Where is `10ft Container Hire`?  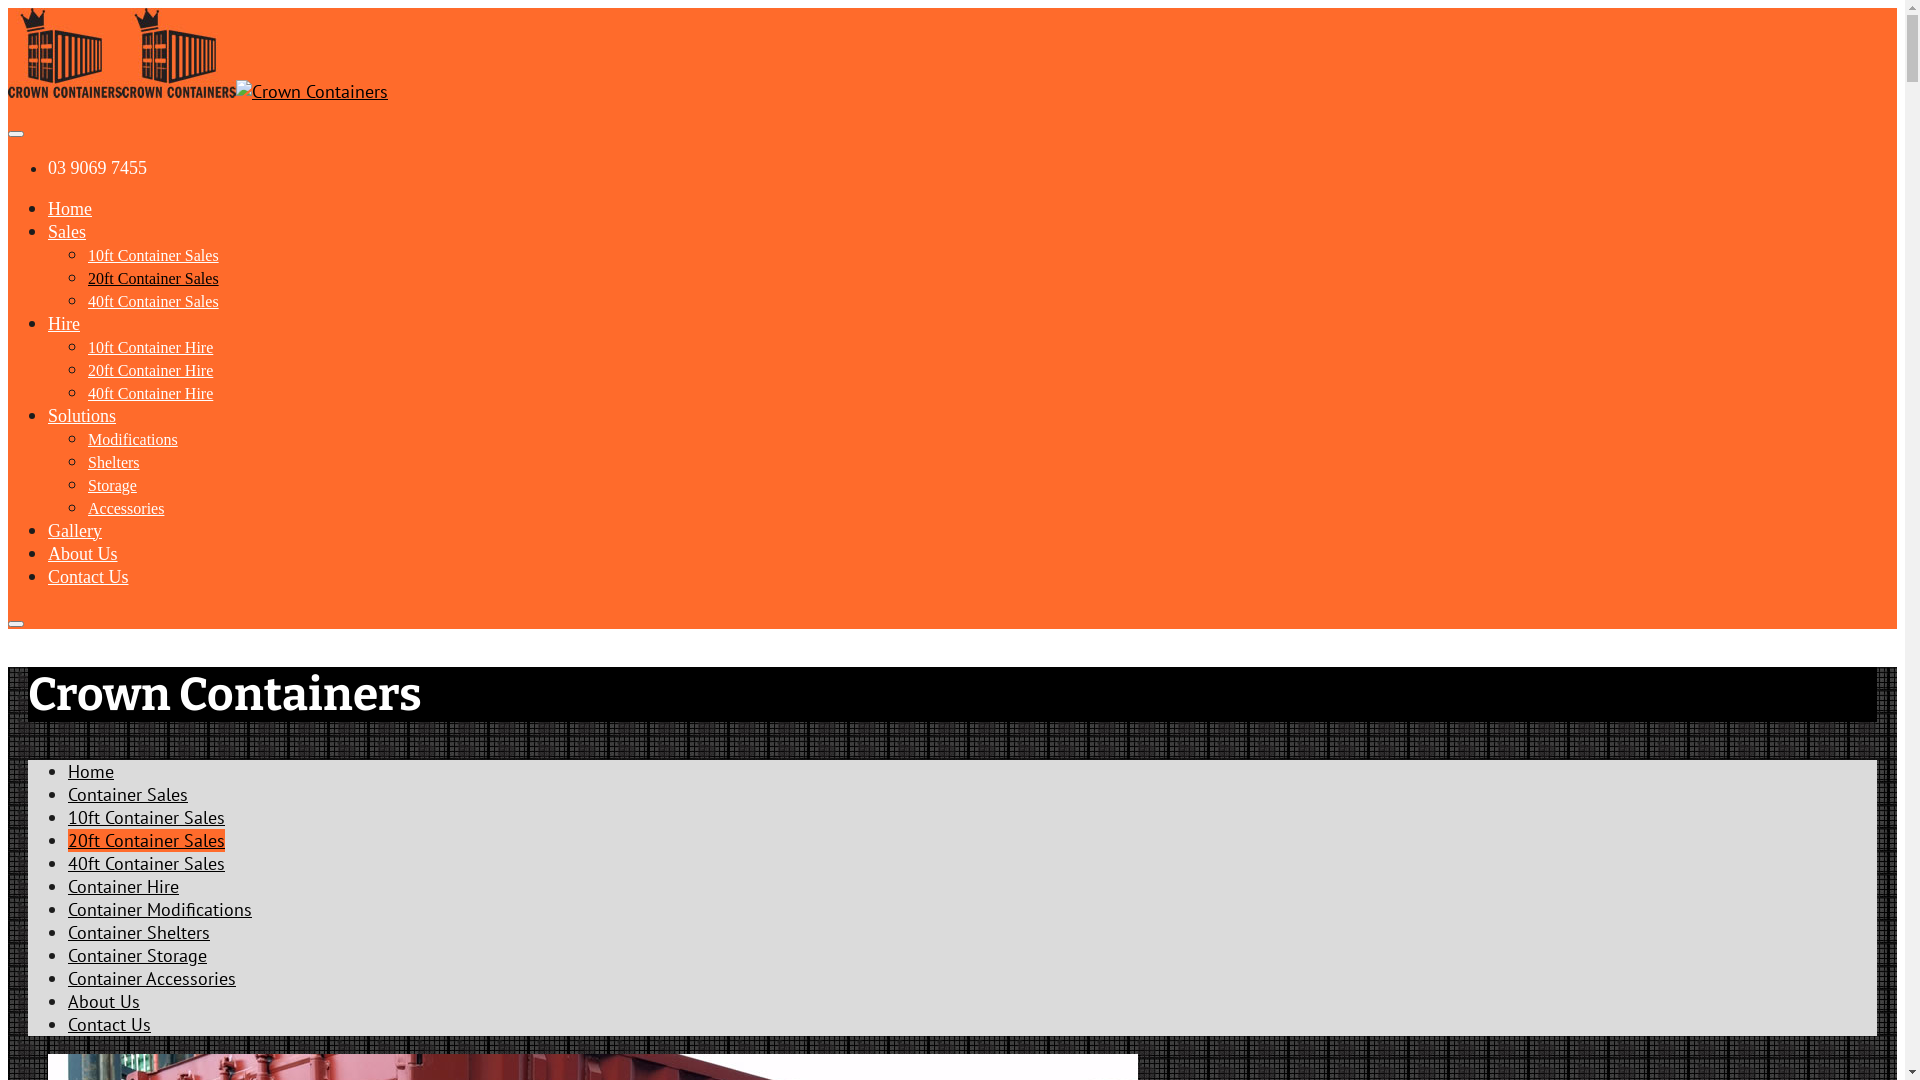 10ft Container Hire is located at coordinates (150, 346).